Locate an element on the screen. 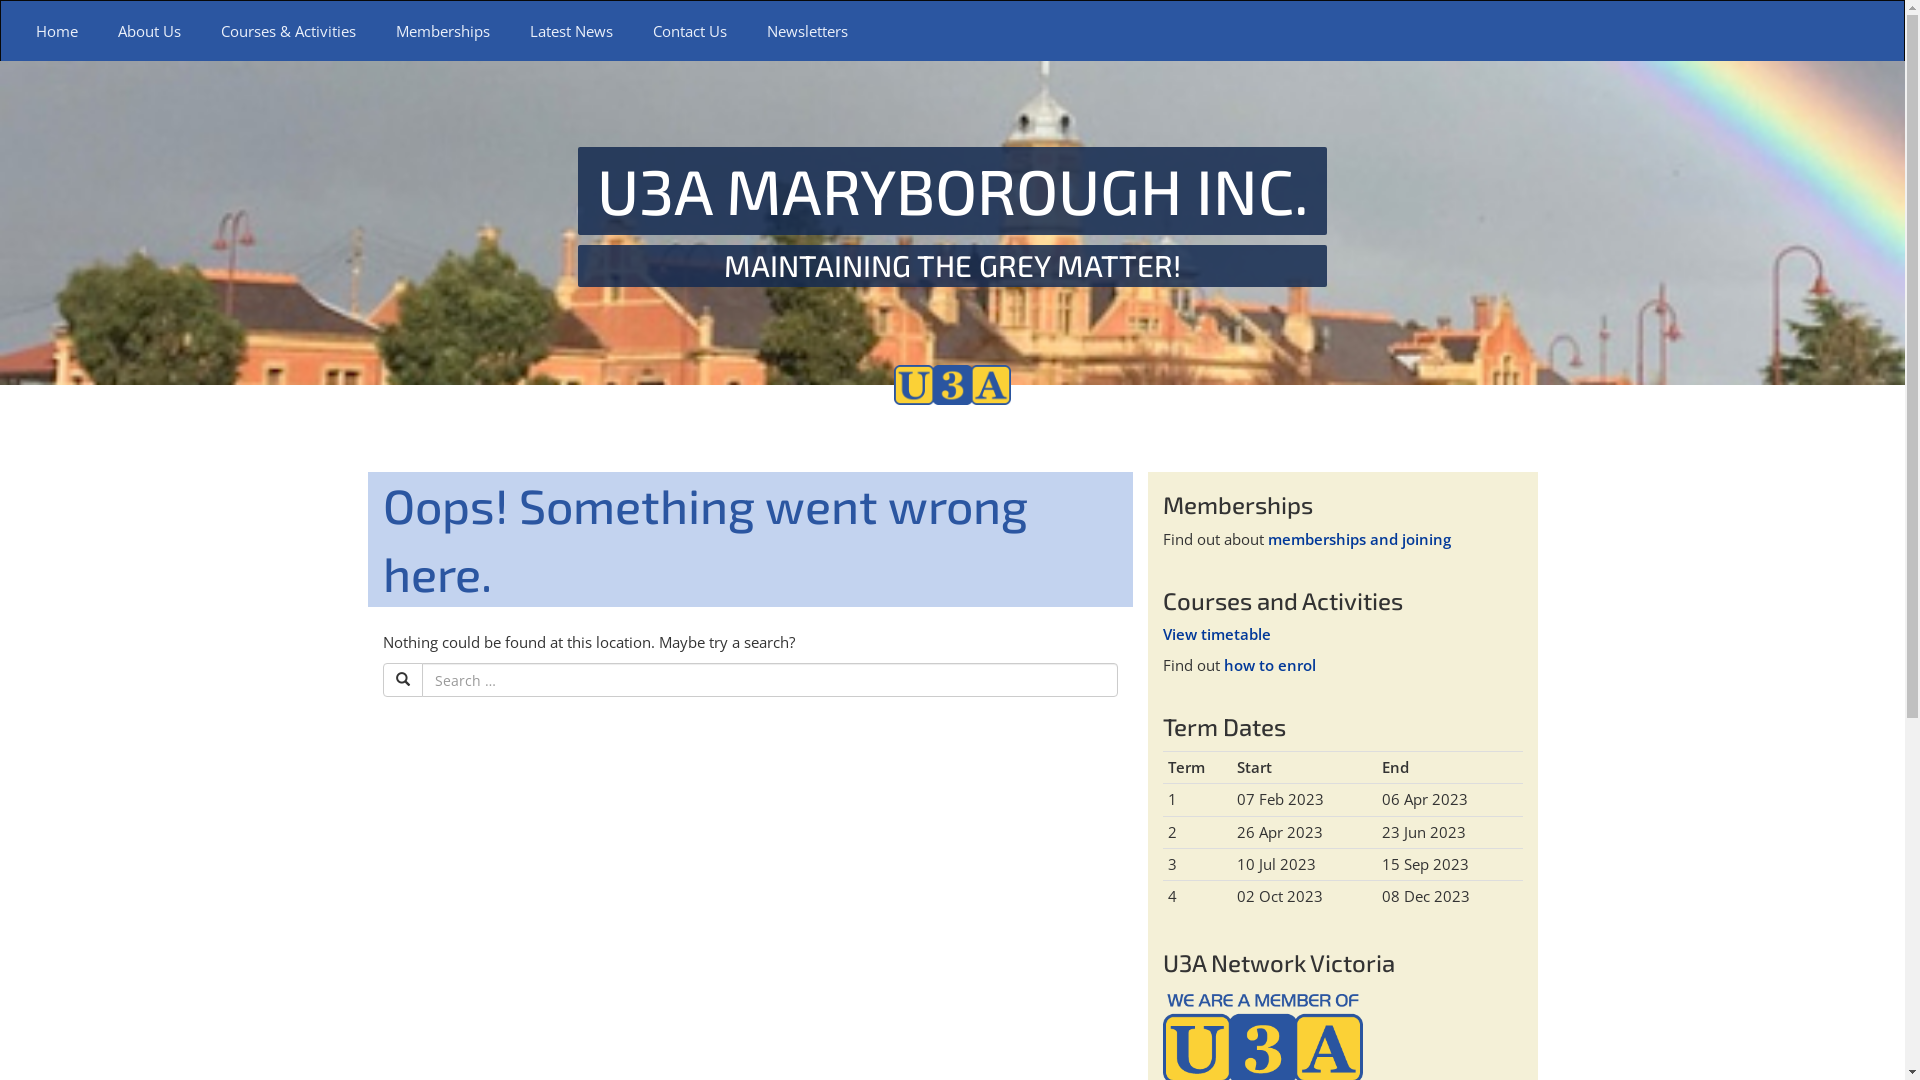 Image resolution: width=1920 pixels, height=1080 pixels. Contact Us is located at coordinates (690, 31).